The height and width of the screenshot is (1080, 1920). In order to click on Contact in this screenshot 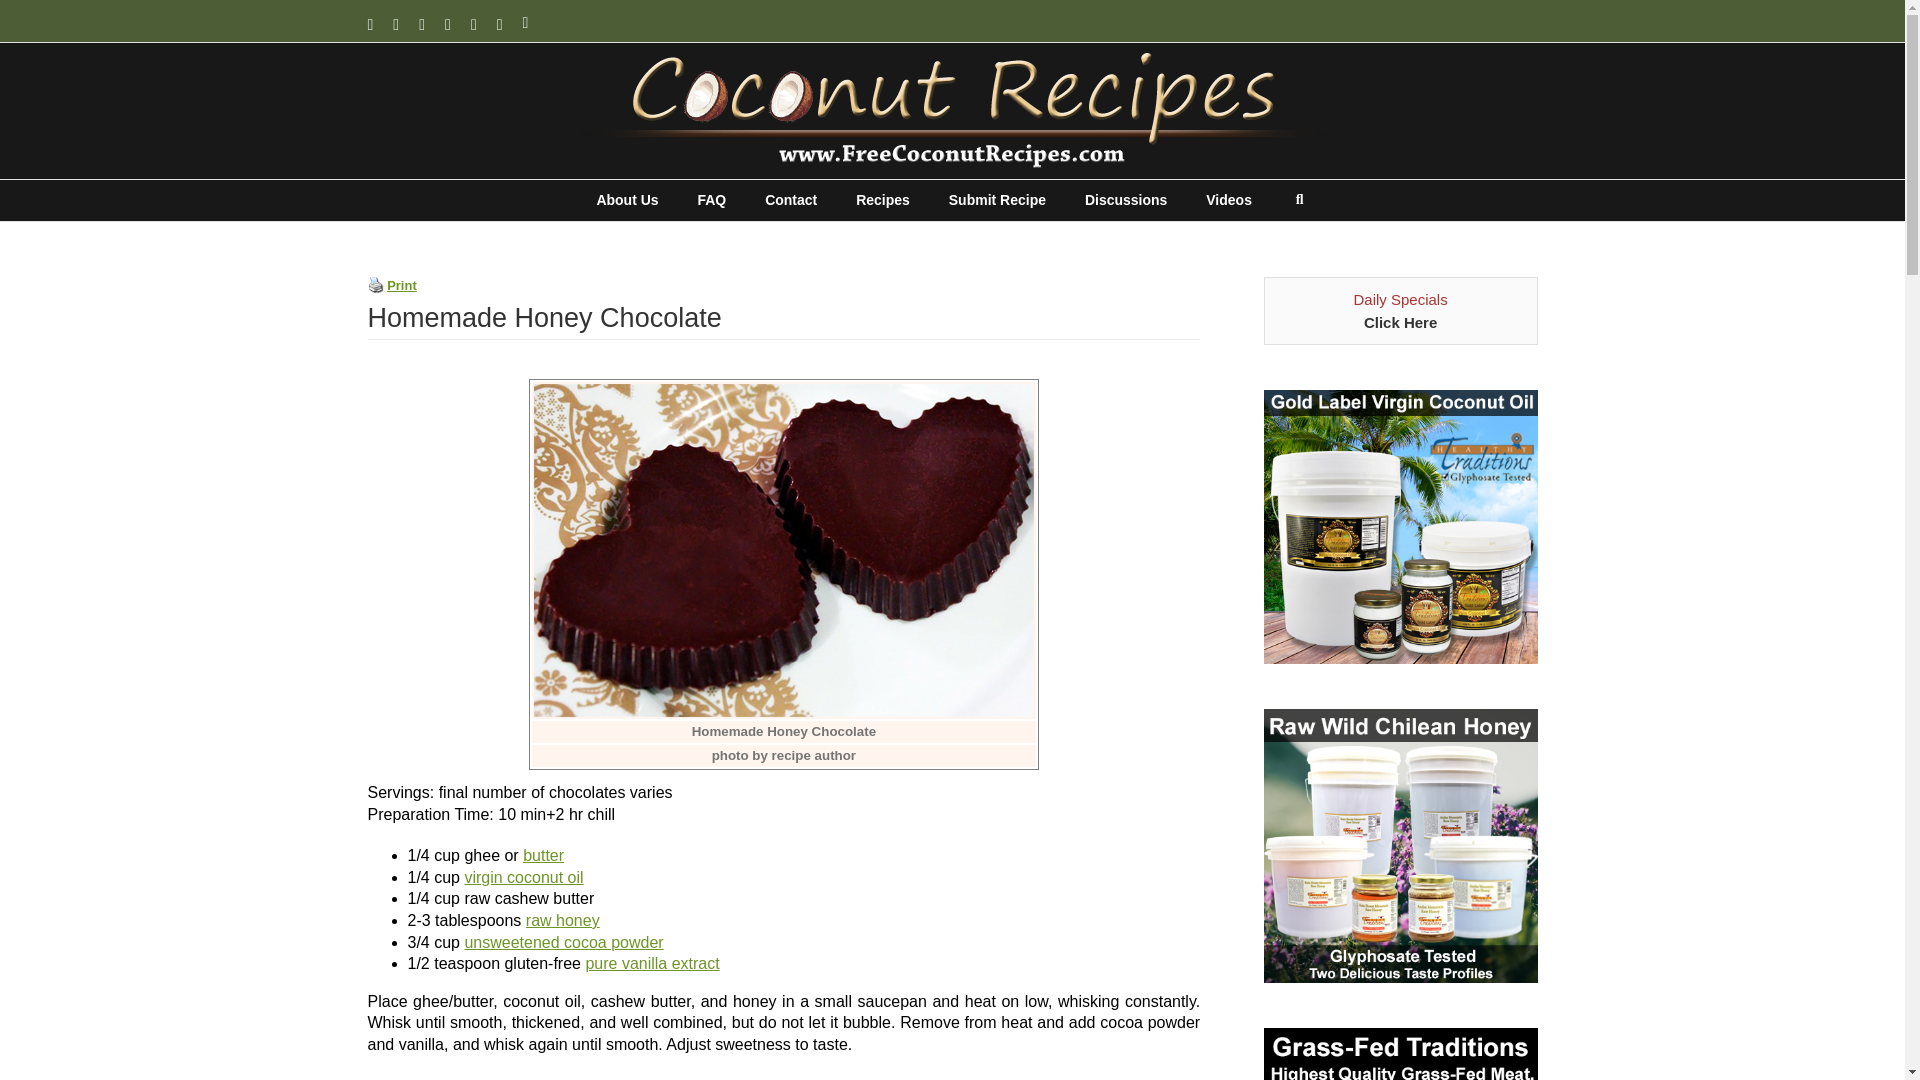, I will do `click(790, 200)`.